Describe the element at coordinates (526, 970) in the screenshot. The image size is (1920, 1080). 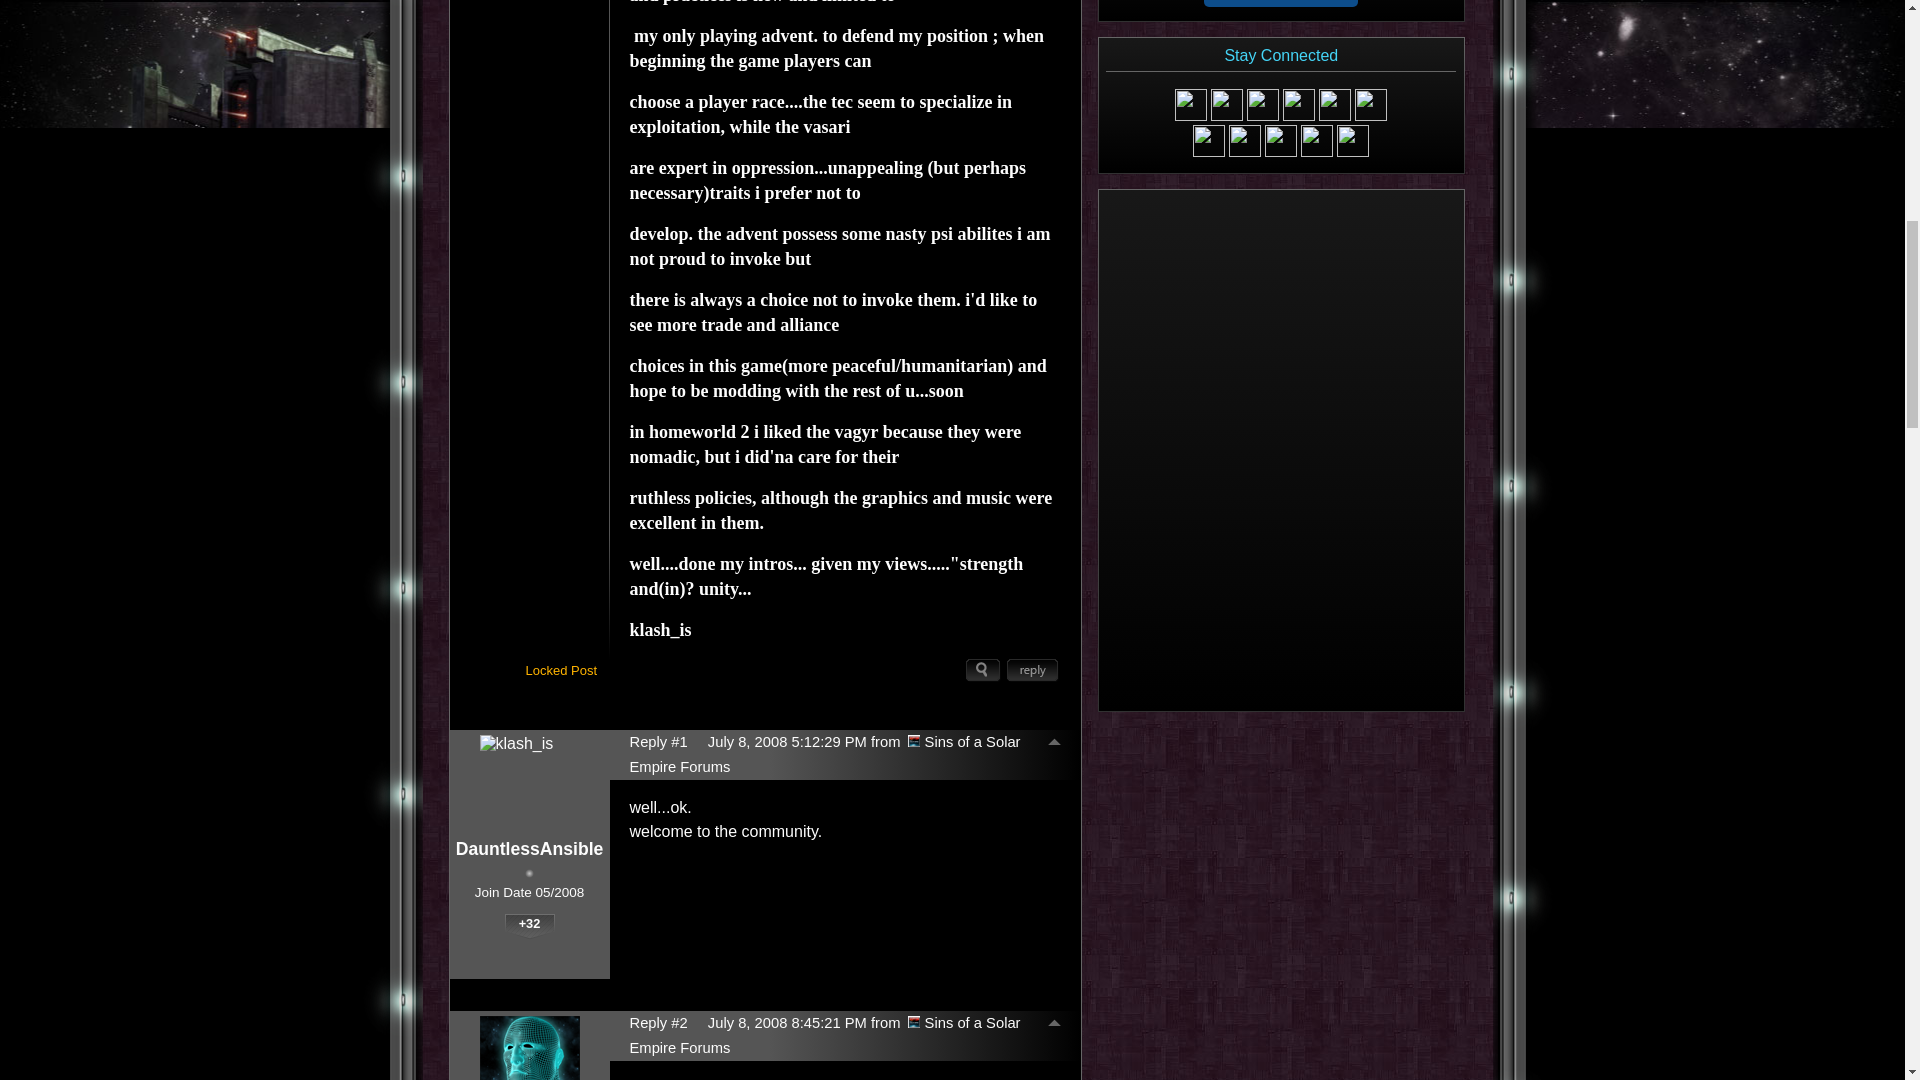
I see `View all awards` at that location.